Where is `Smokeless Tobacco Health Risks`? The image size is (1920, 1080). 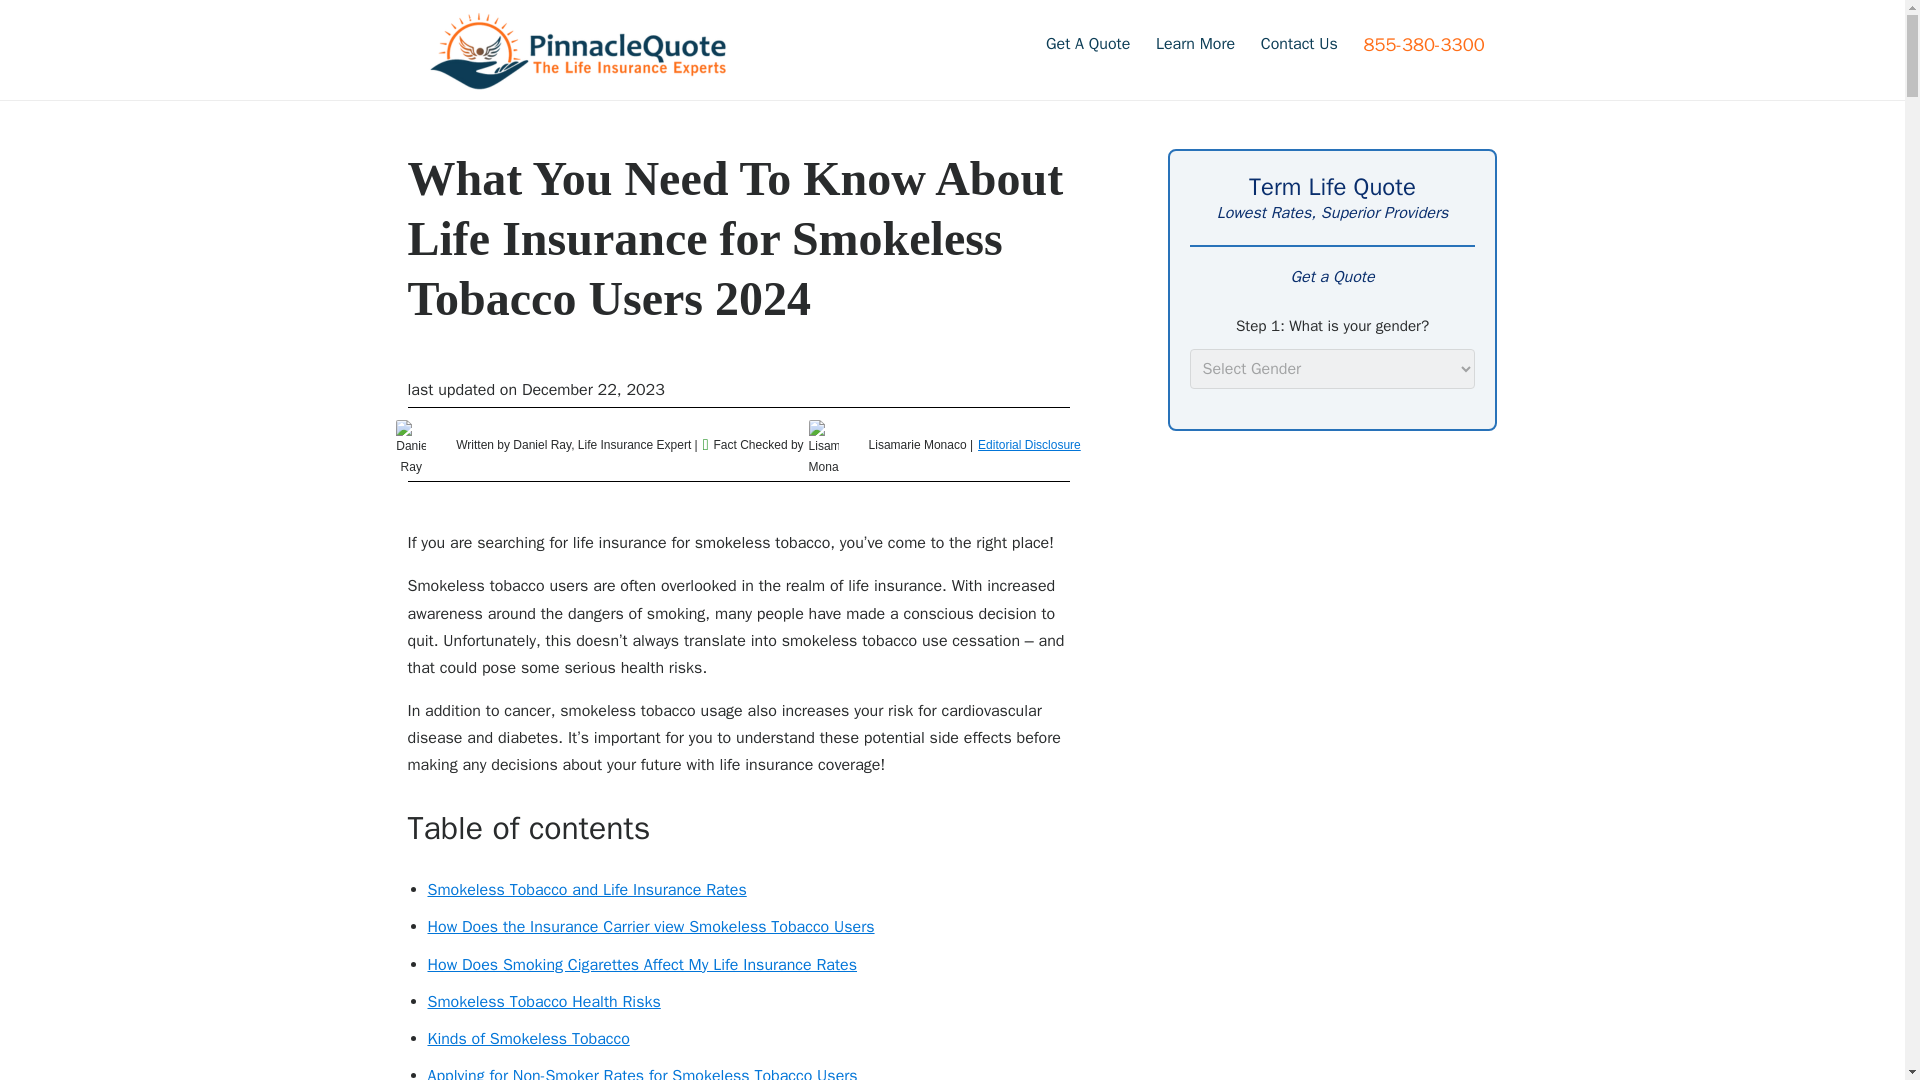
Smokeless Tobacco Health Risks is located at coordinates (544, 1002).